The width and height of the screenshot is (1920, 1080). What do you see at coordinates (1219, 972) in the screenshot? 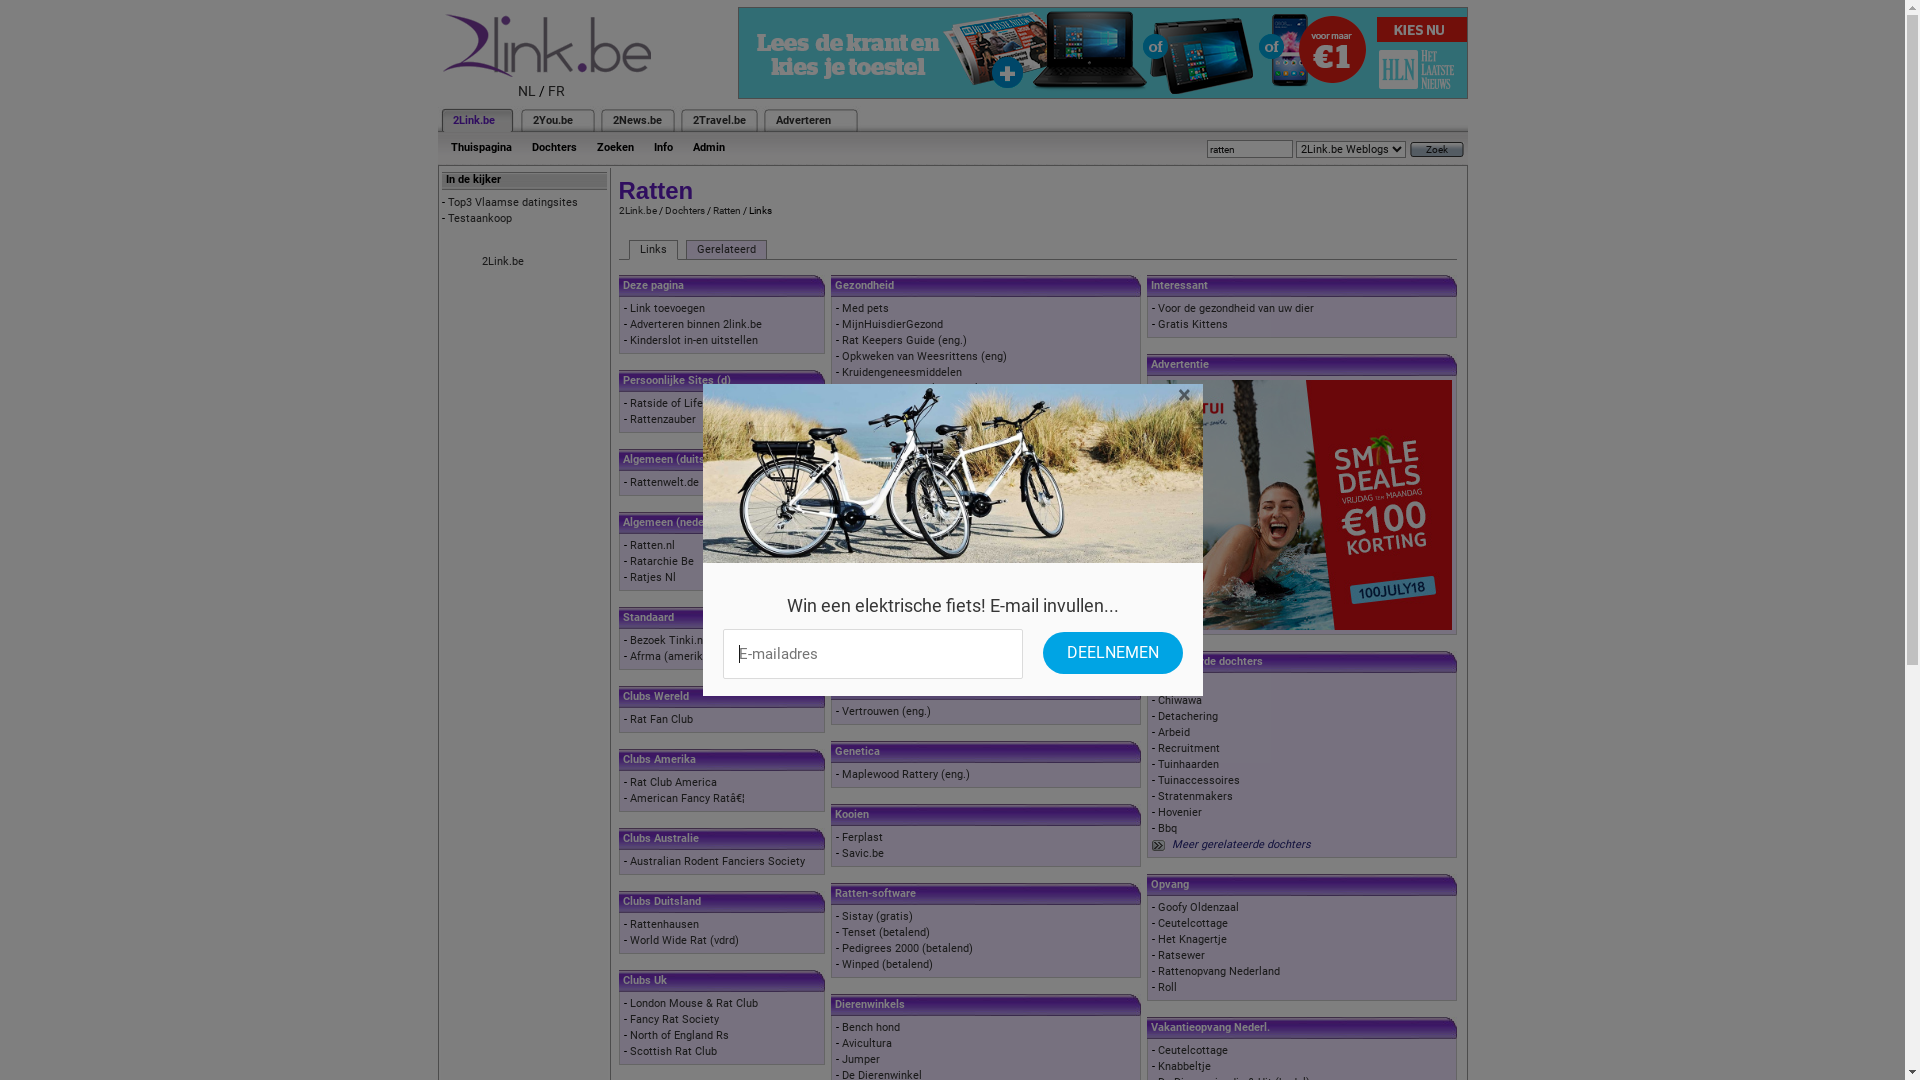
I see `Rattenopvang Nederland` at bounding box center [1219, 972].